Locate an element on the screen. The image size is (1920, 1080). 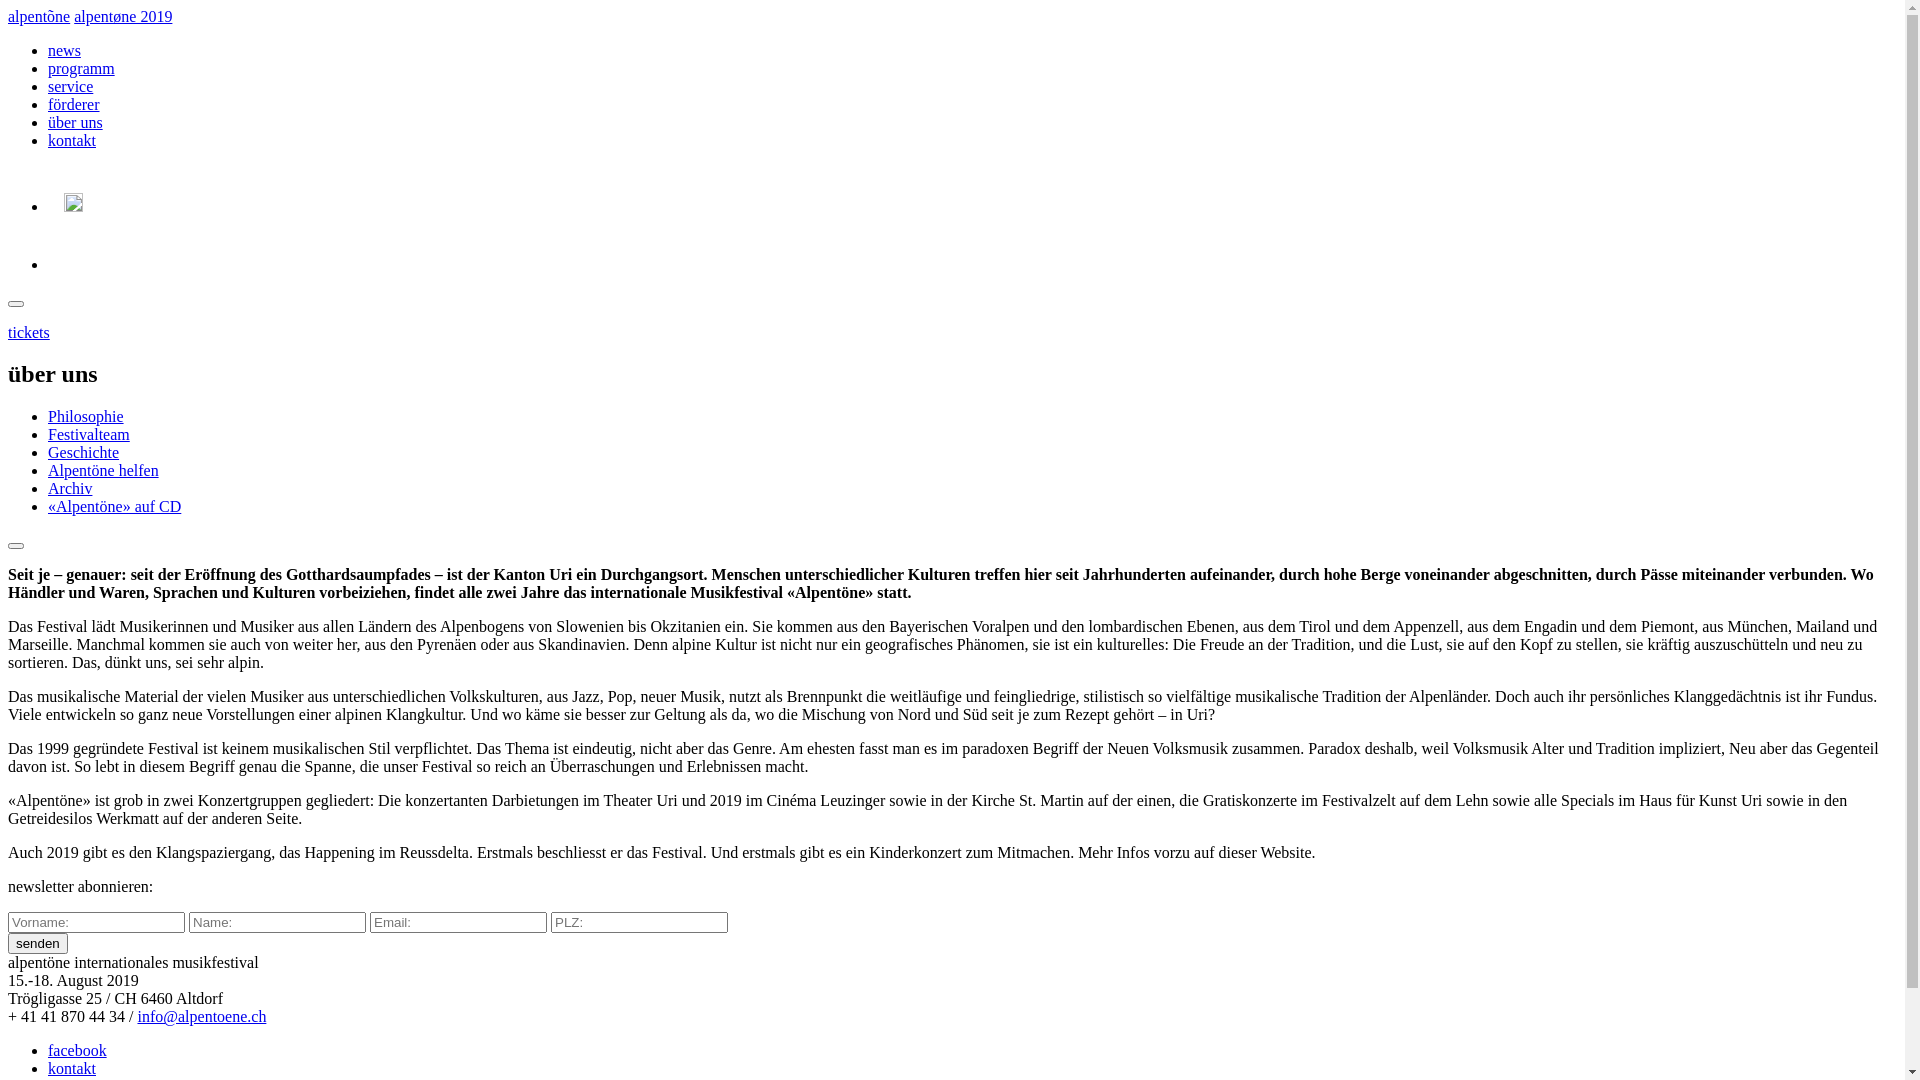
Philosophie is located at coordinates (86, 416).